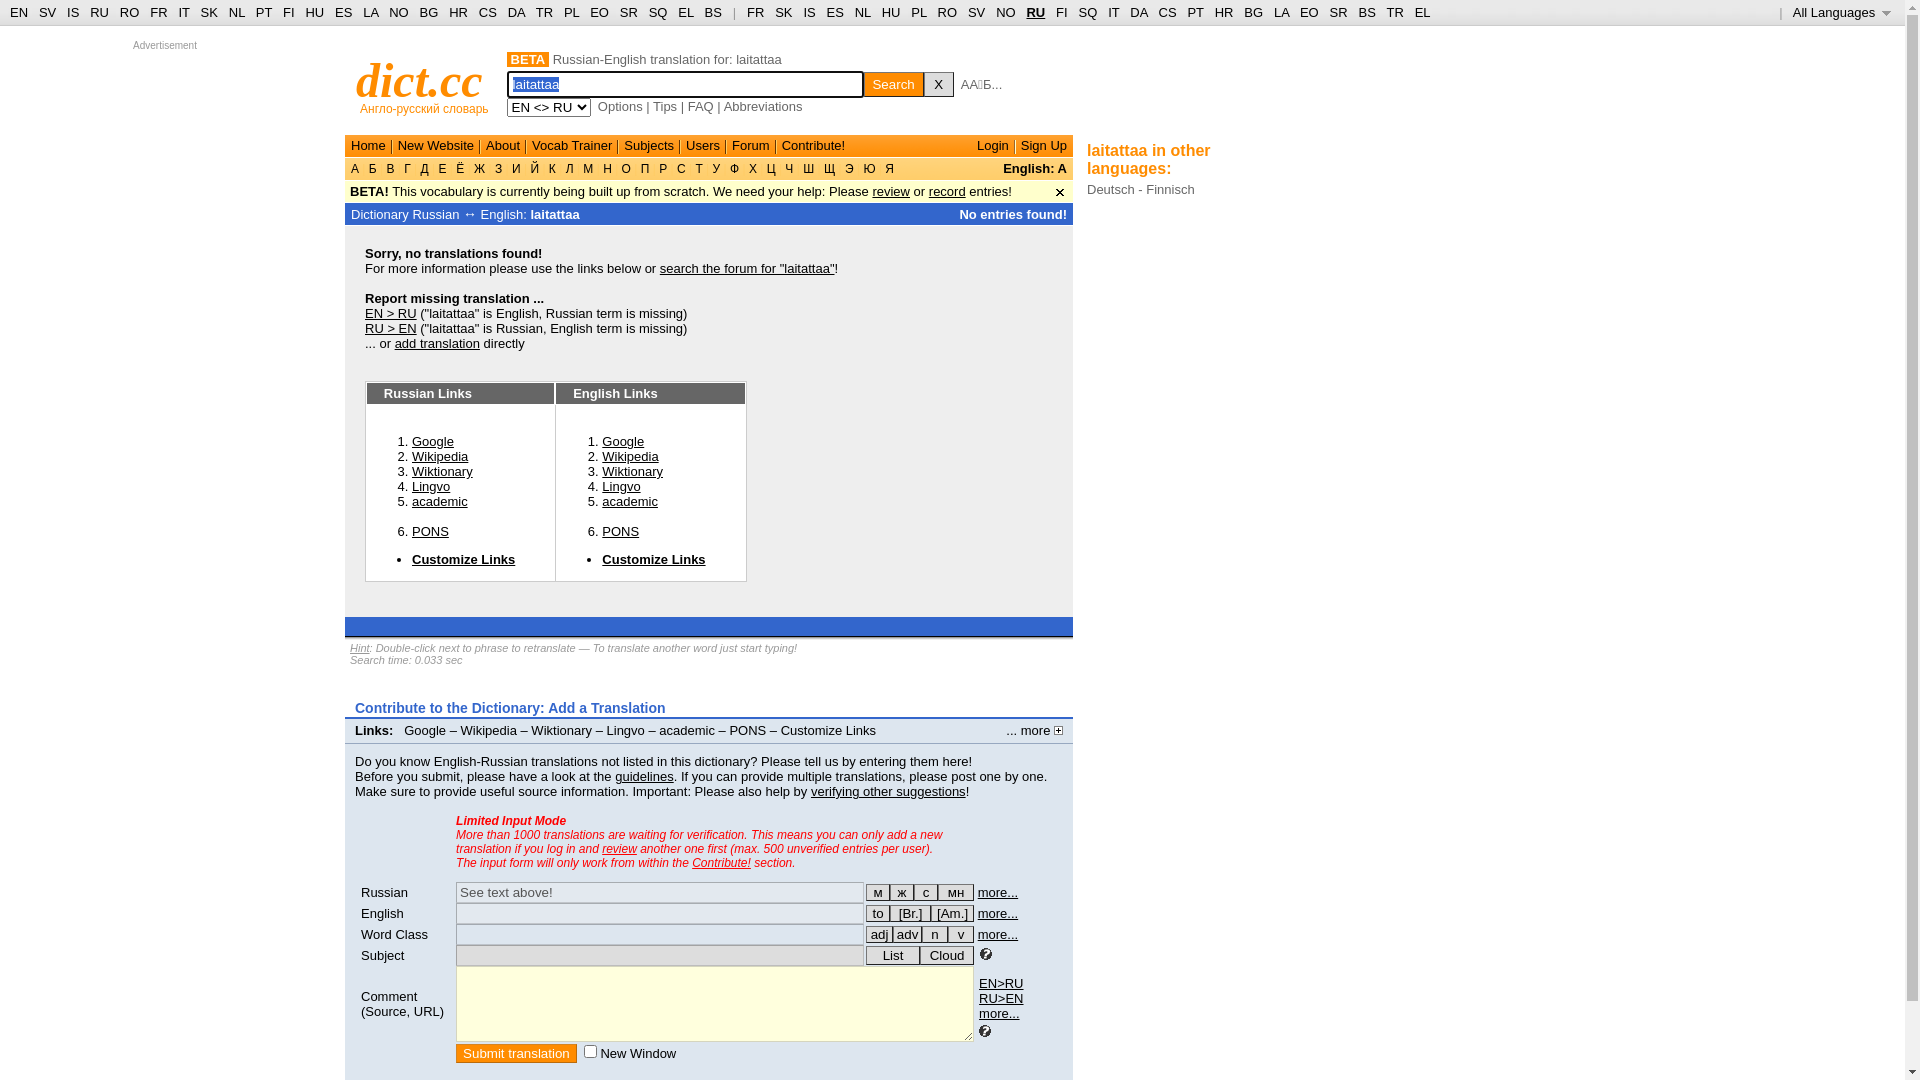 The width and height of the screenshot is (1920, 1080). Describe the element at coordinates (947, 956) in the screenshot. I see `Cloud` at that location.